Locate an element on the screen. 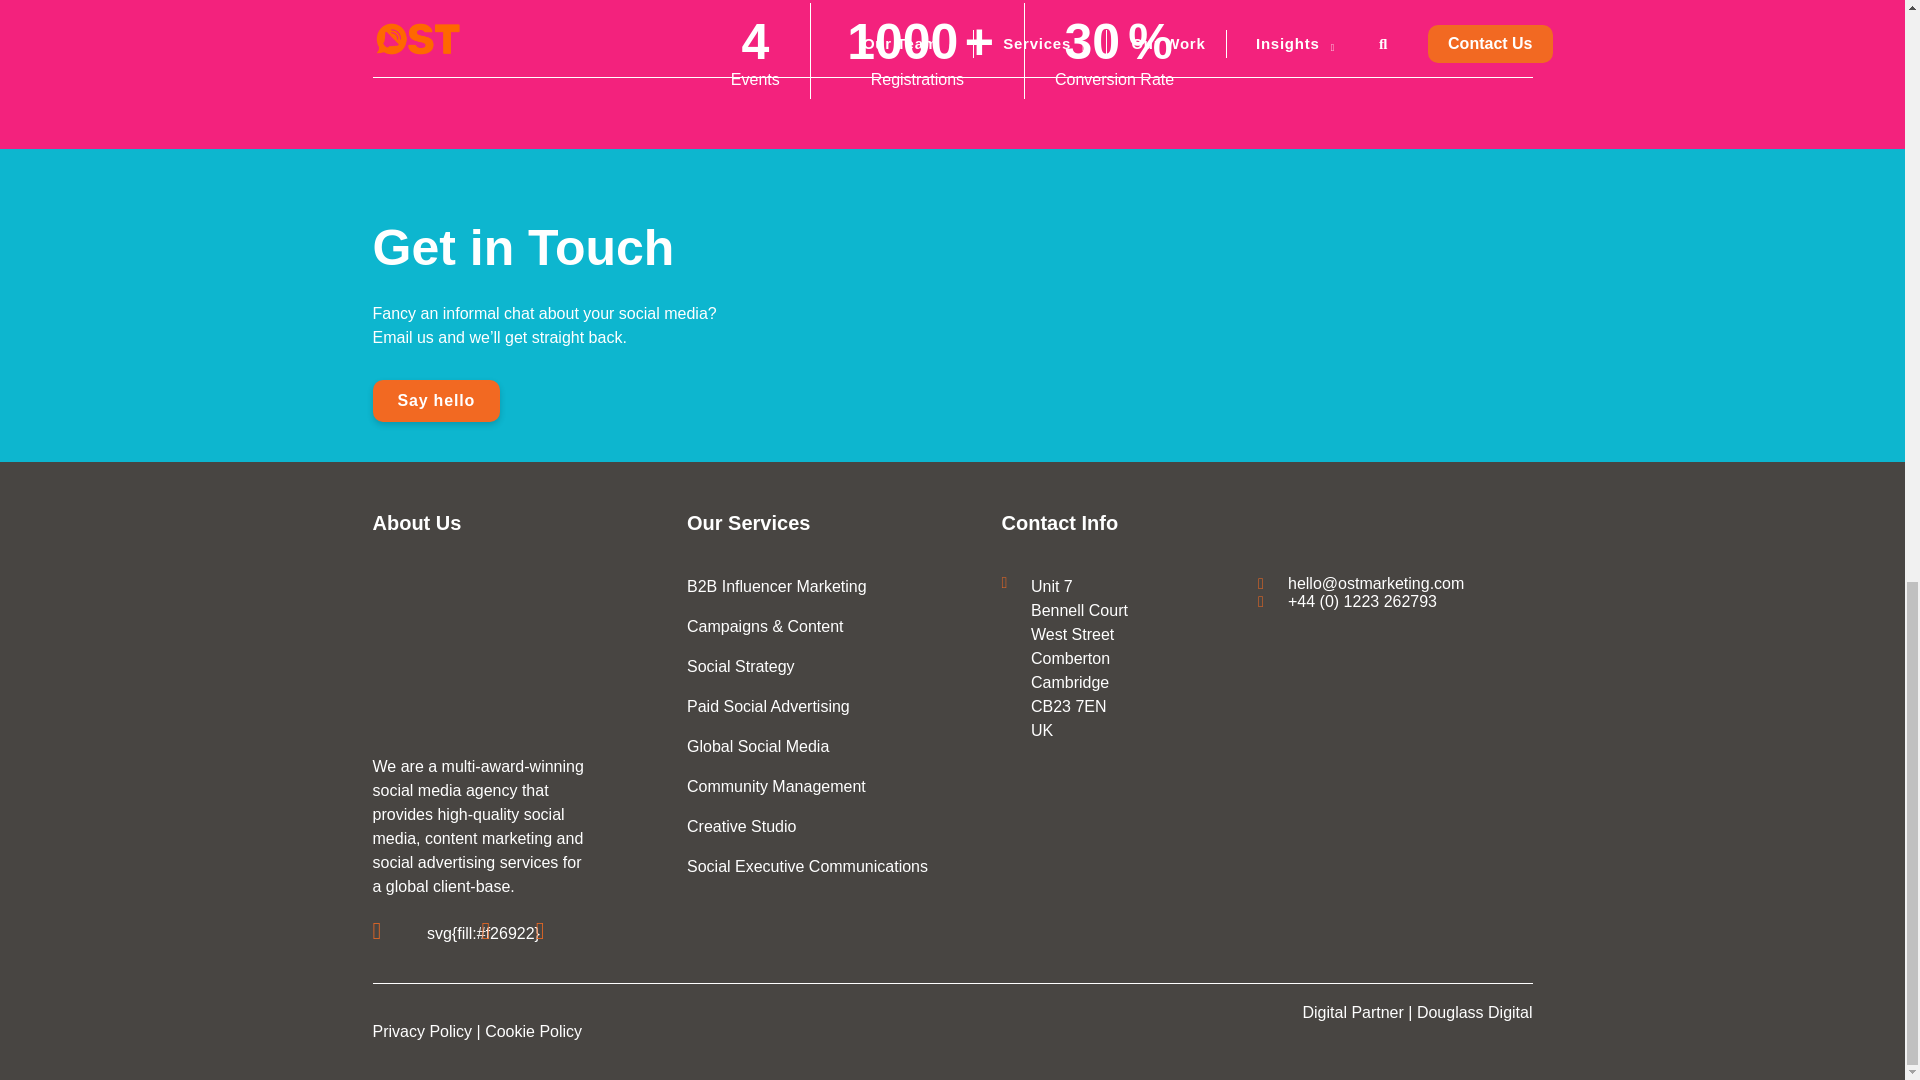  Social Strategy is located at coordinates (740, 666).